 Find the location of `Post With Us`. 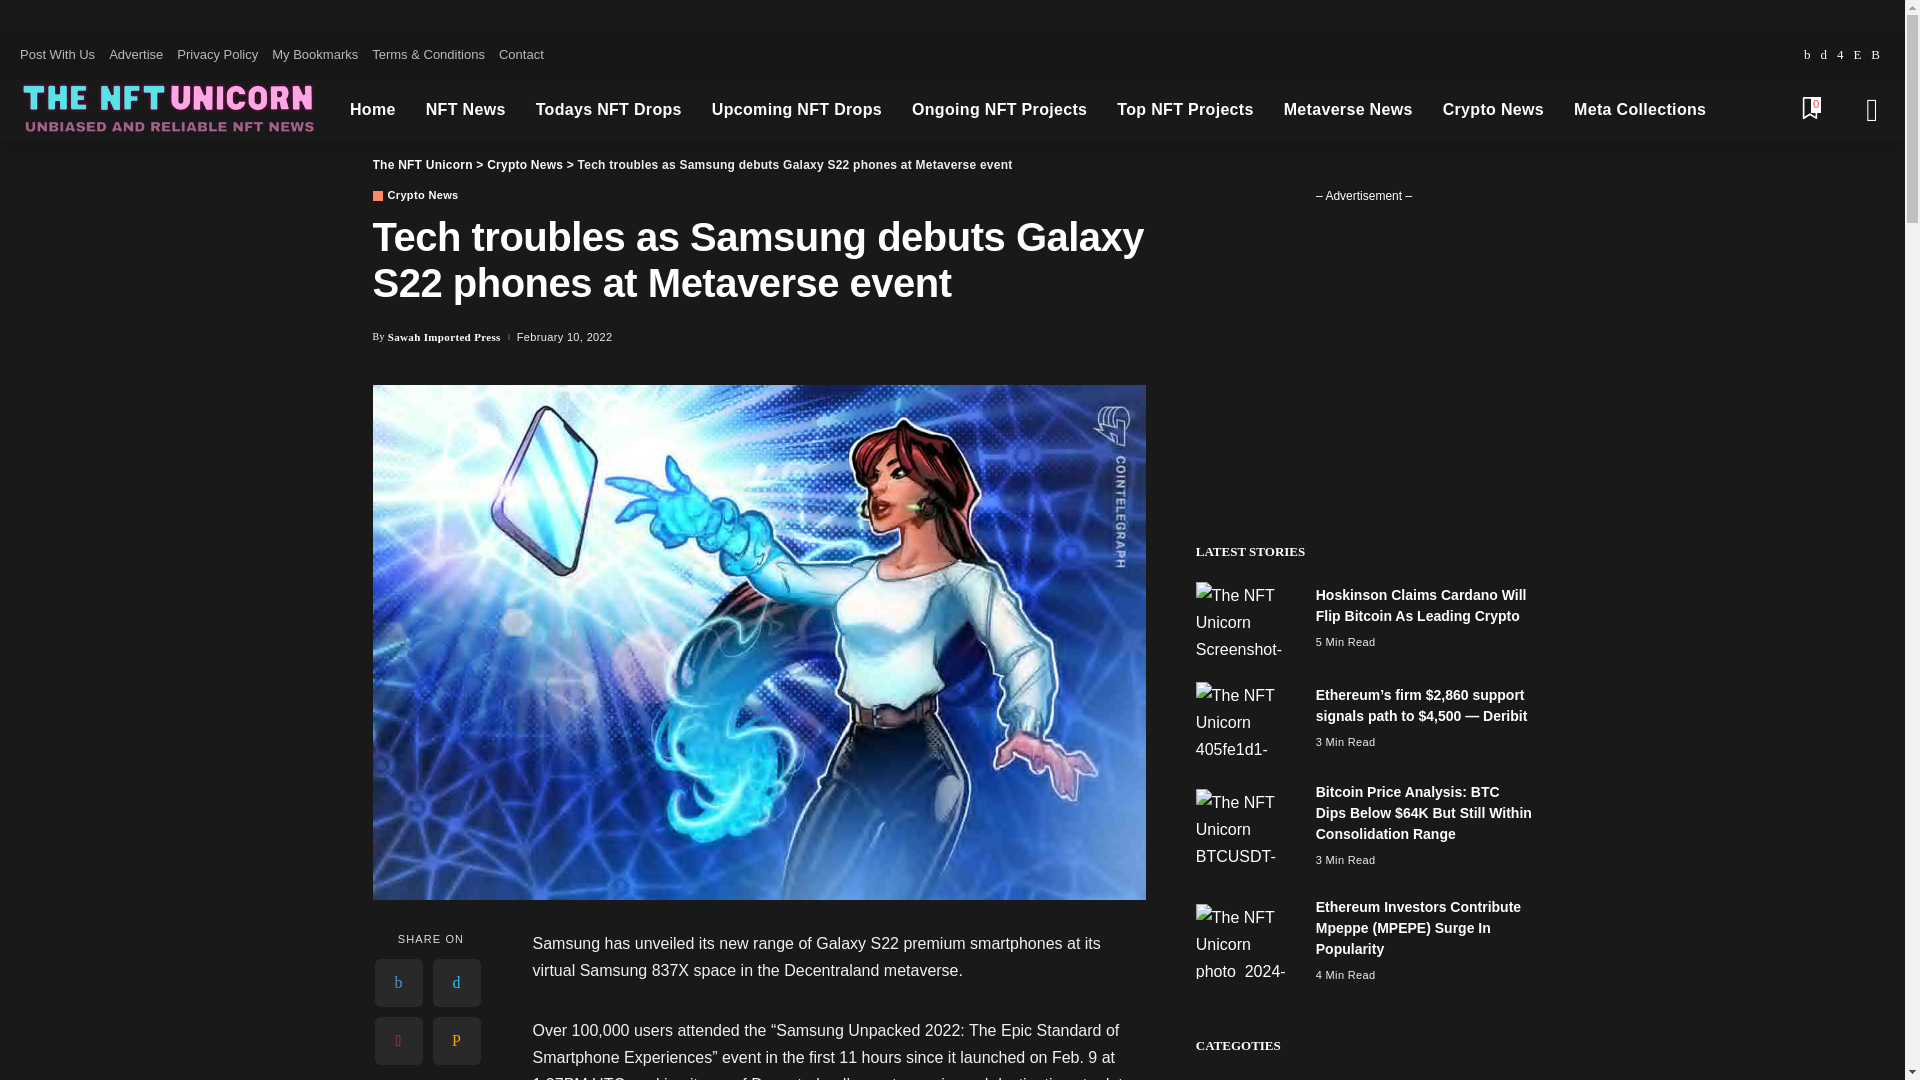

Post With Us is located at coordinates (60, 55).